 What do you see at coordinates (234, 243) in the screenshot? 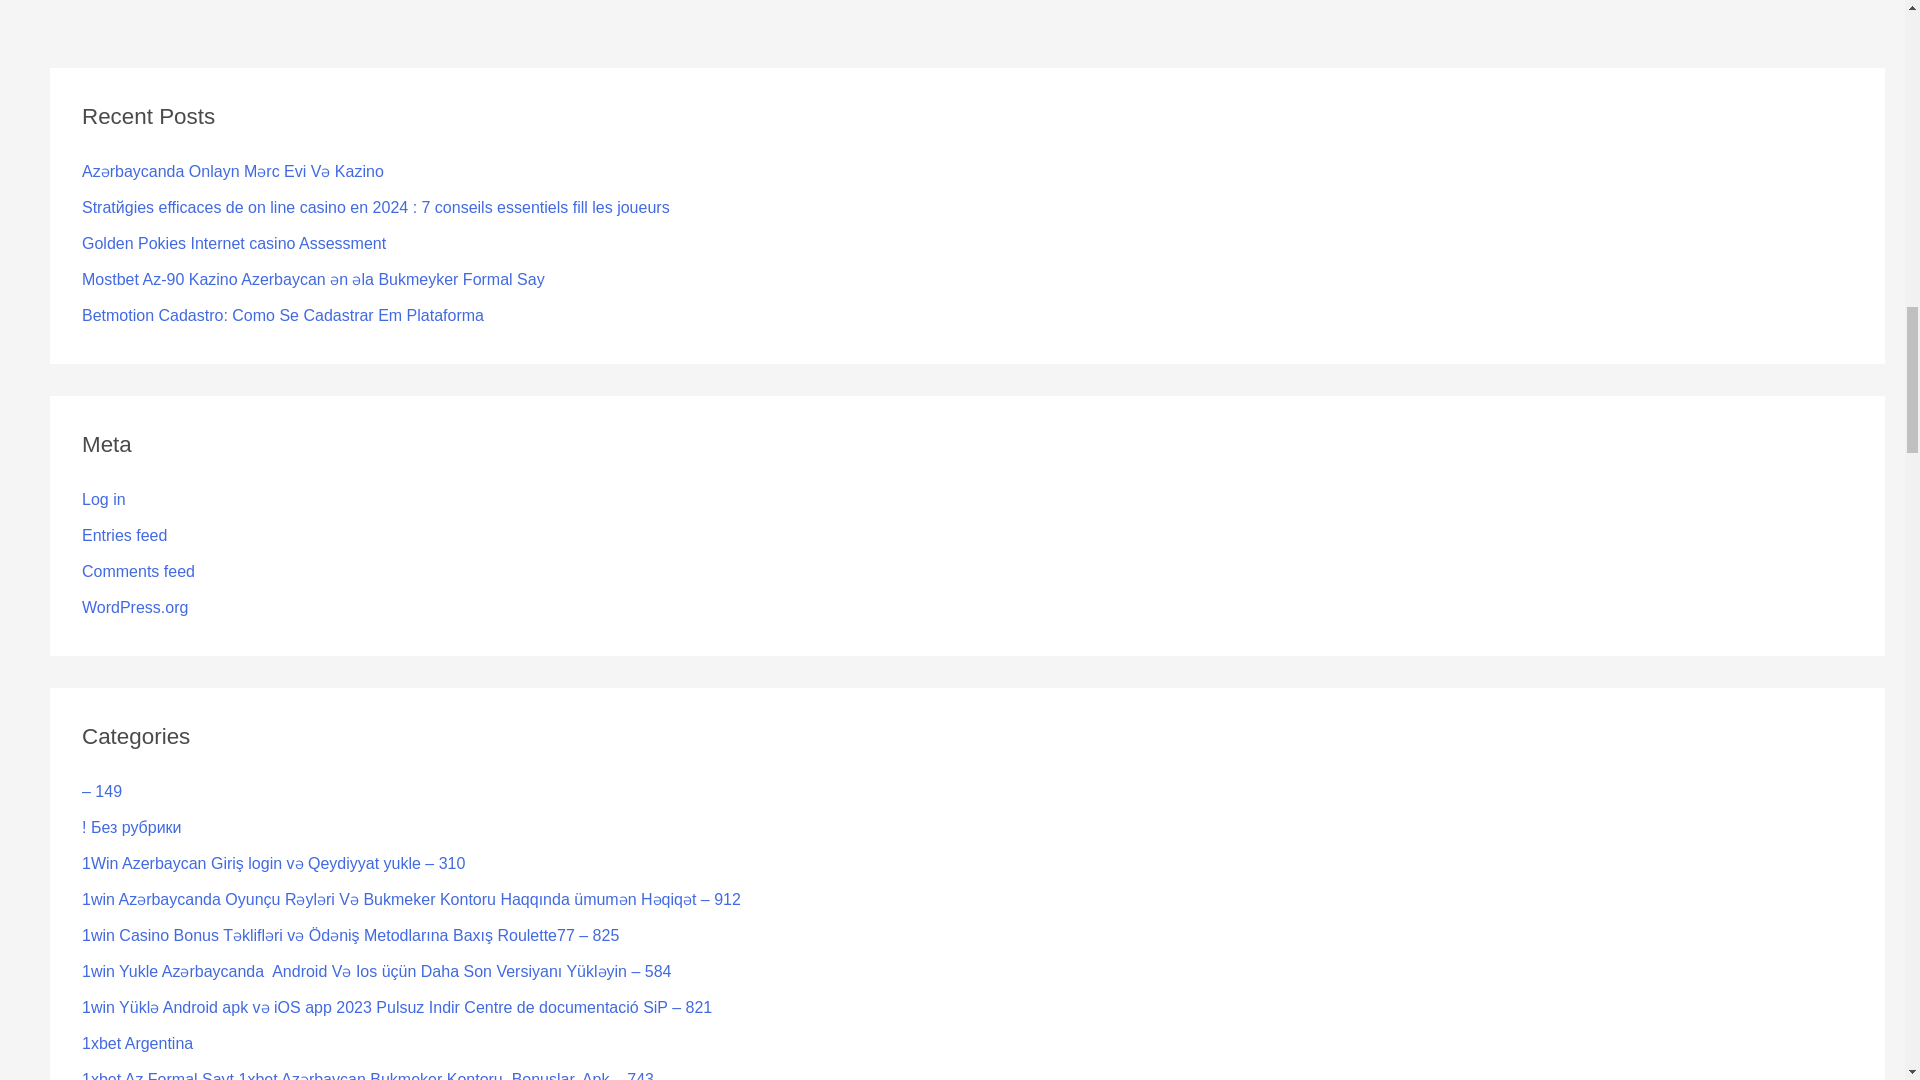
I see `Golden Pokies Internet casino Assessment` at bounding box center [234, 243].